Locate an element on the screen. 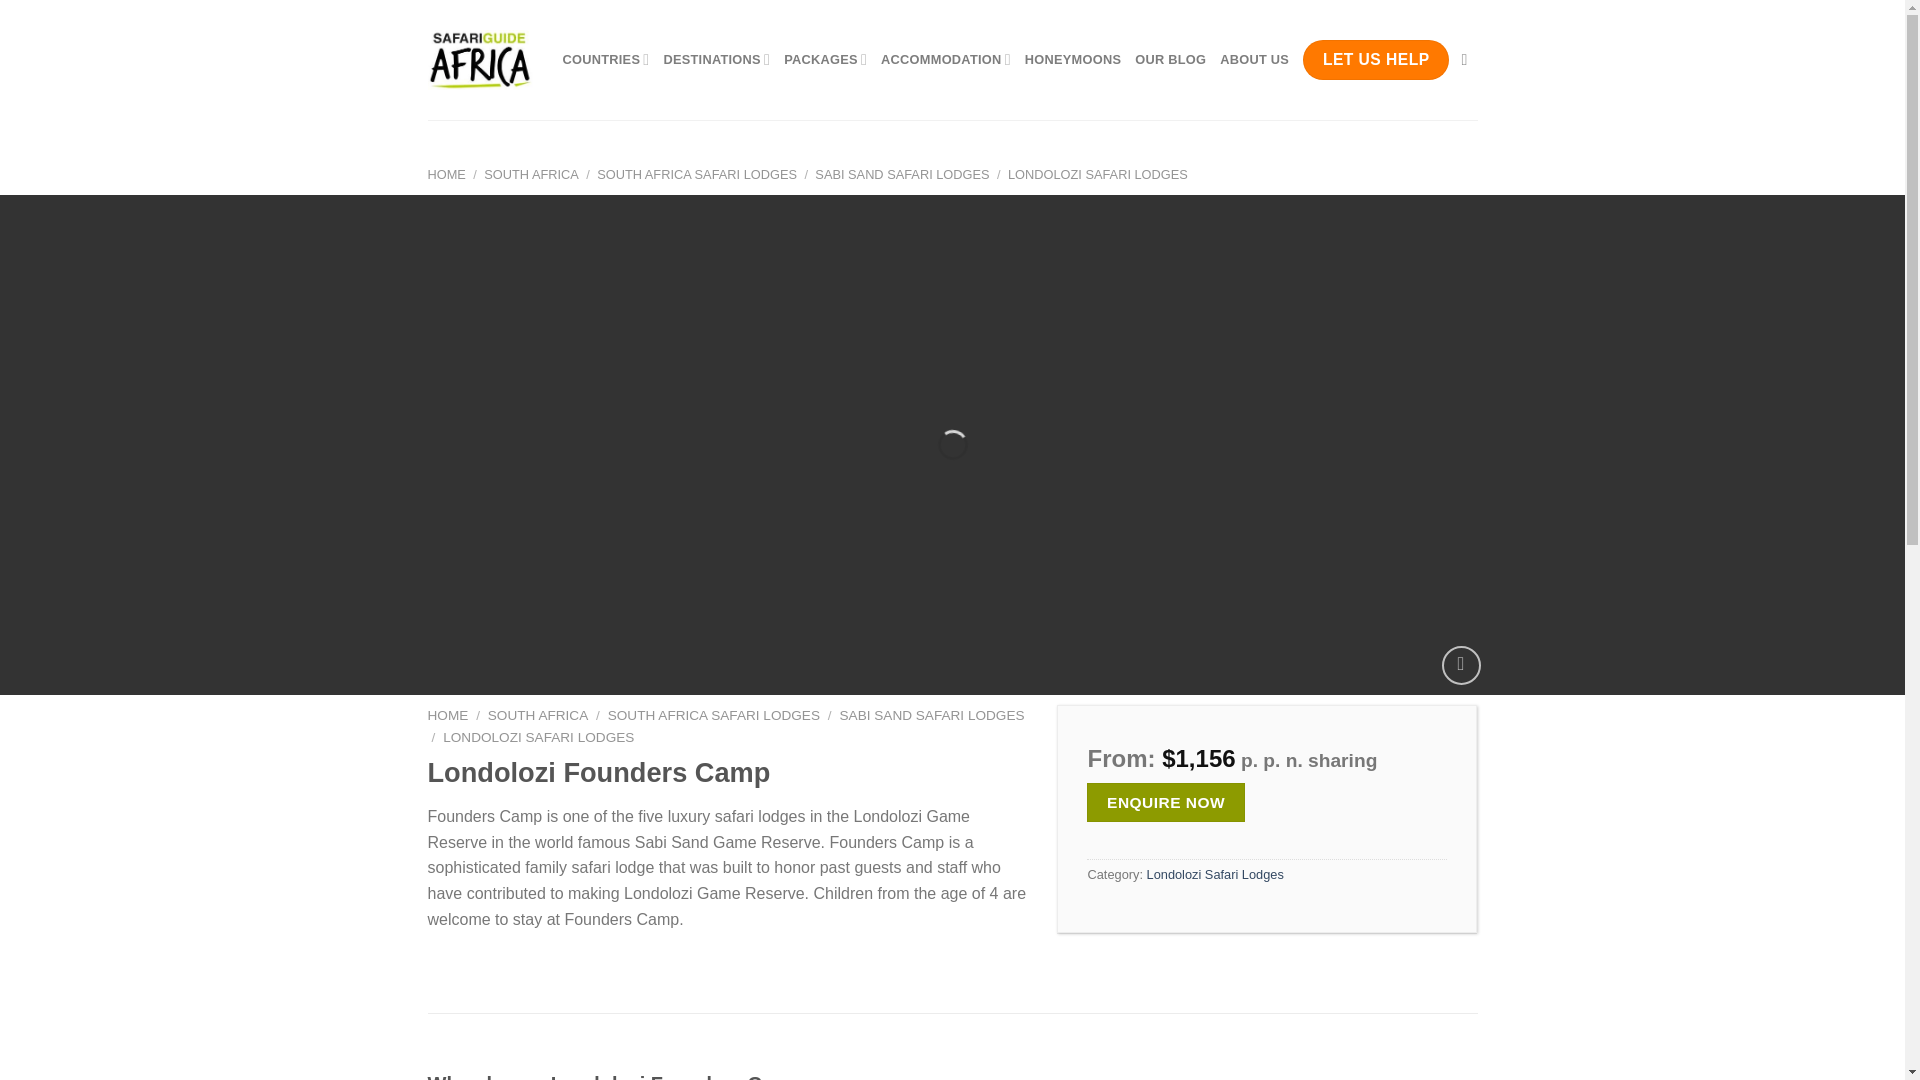  PACKAGES is located at coordinates (825, 59).